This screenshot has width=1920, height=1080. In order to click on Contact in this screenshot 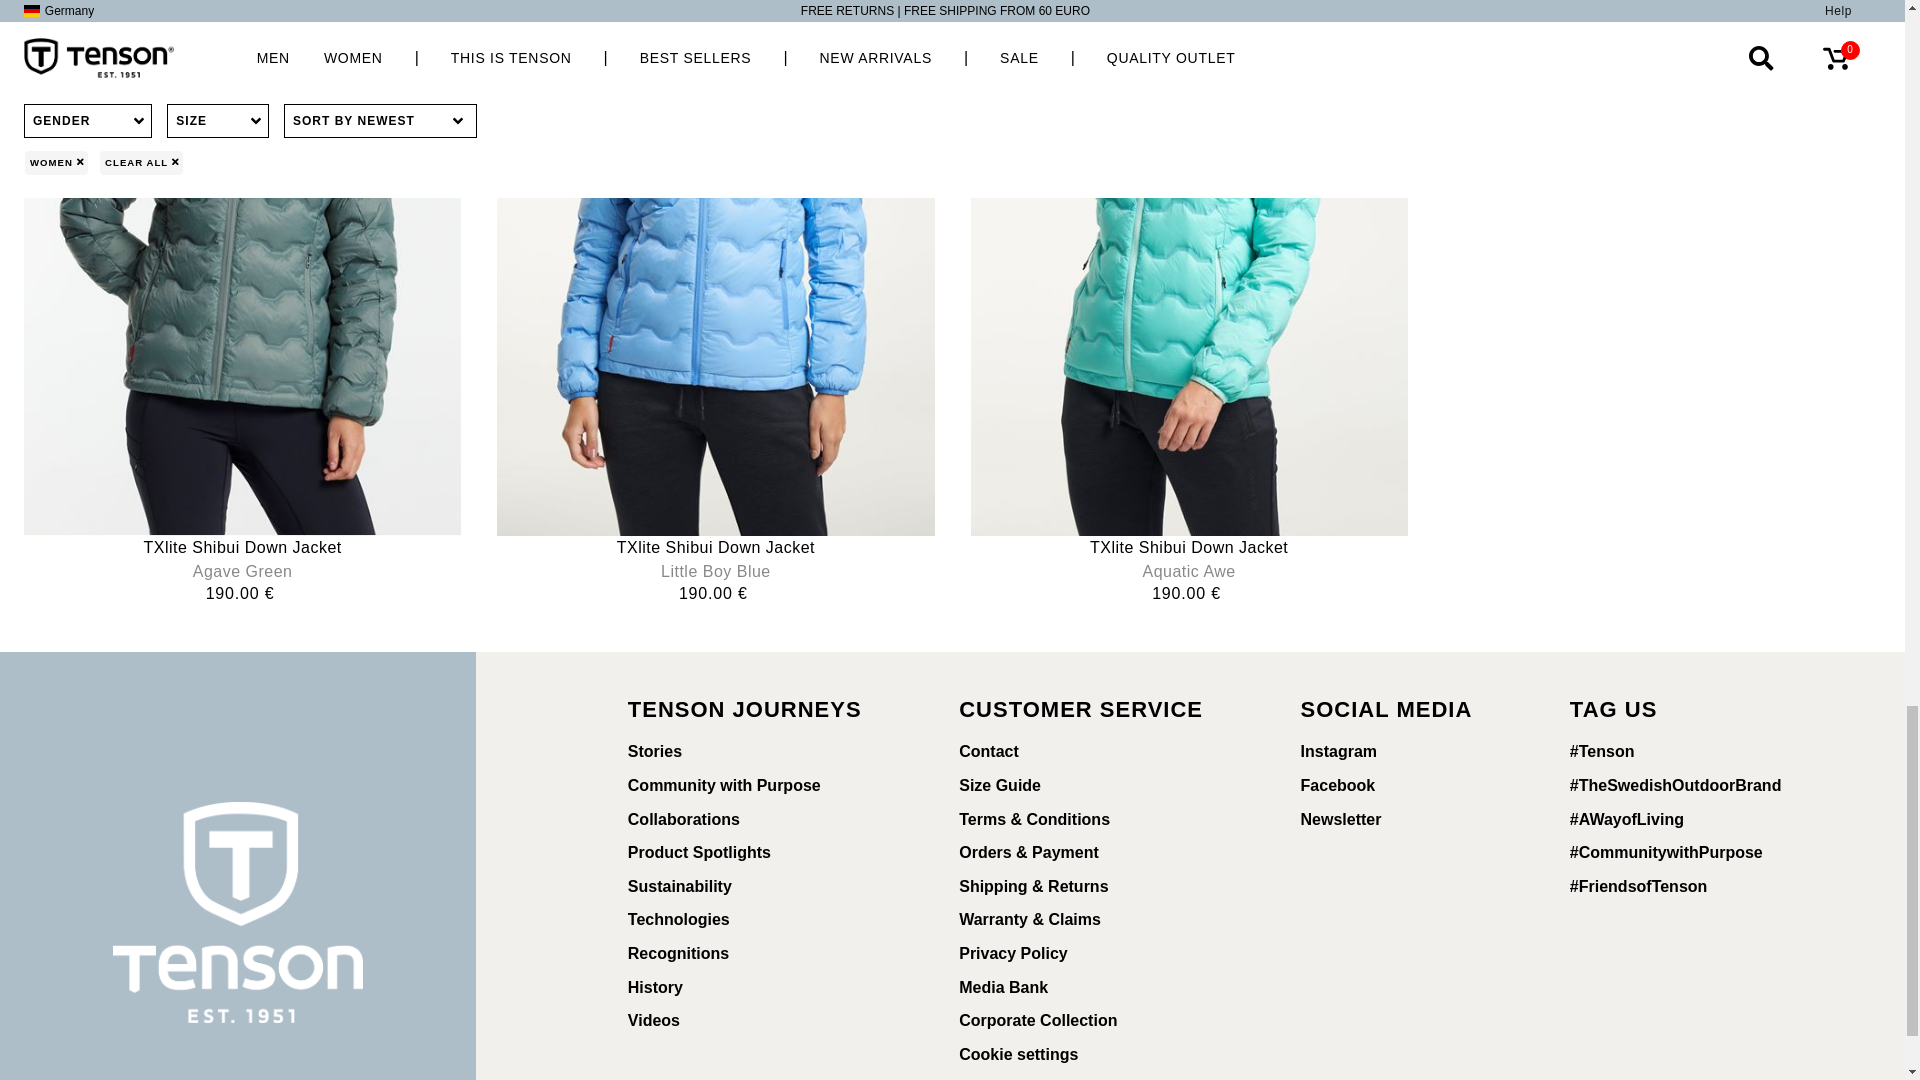, I will do `click(1095, 752)`.